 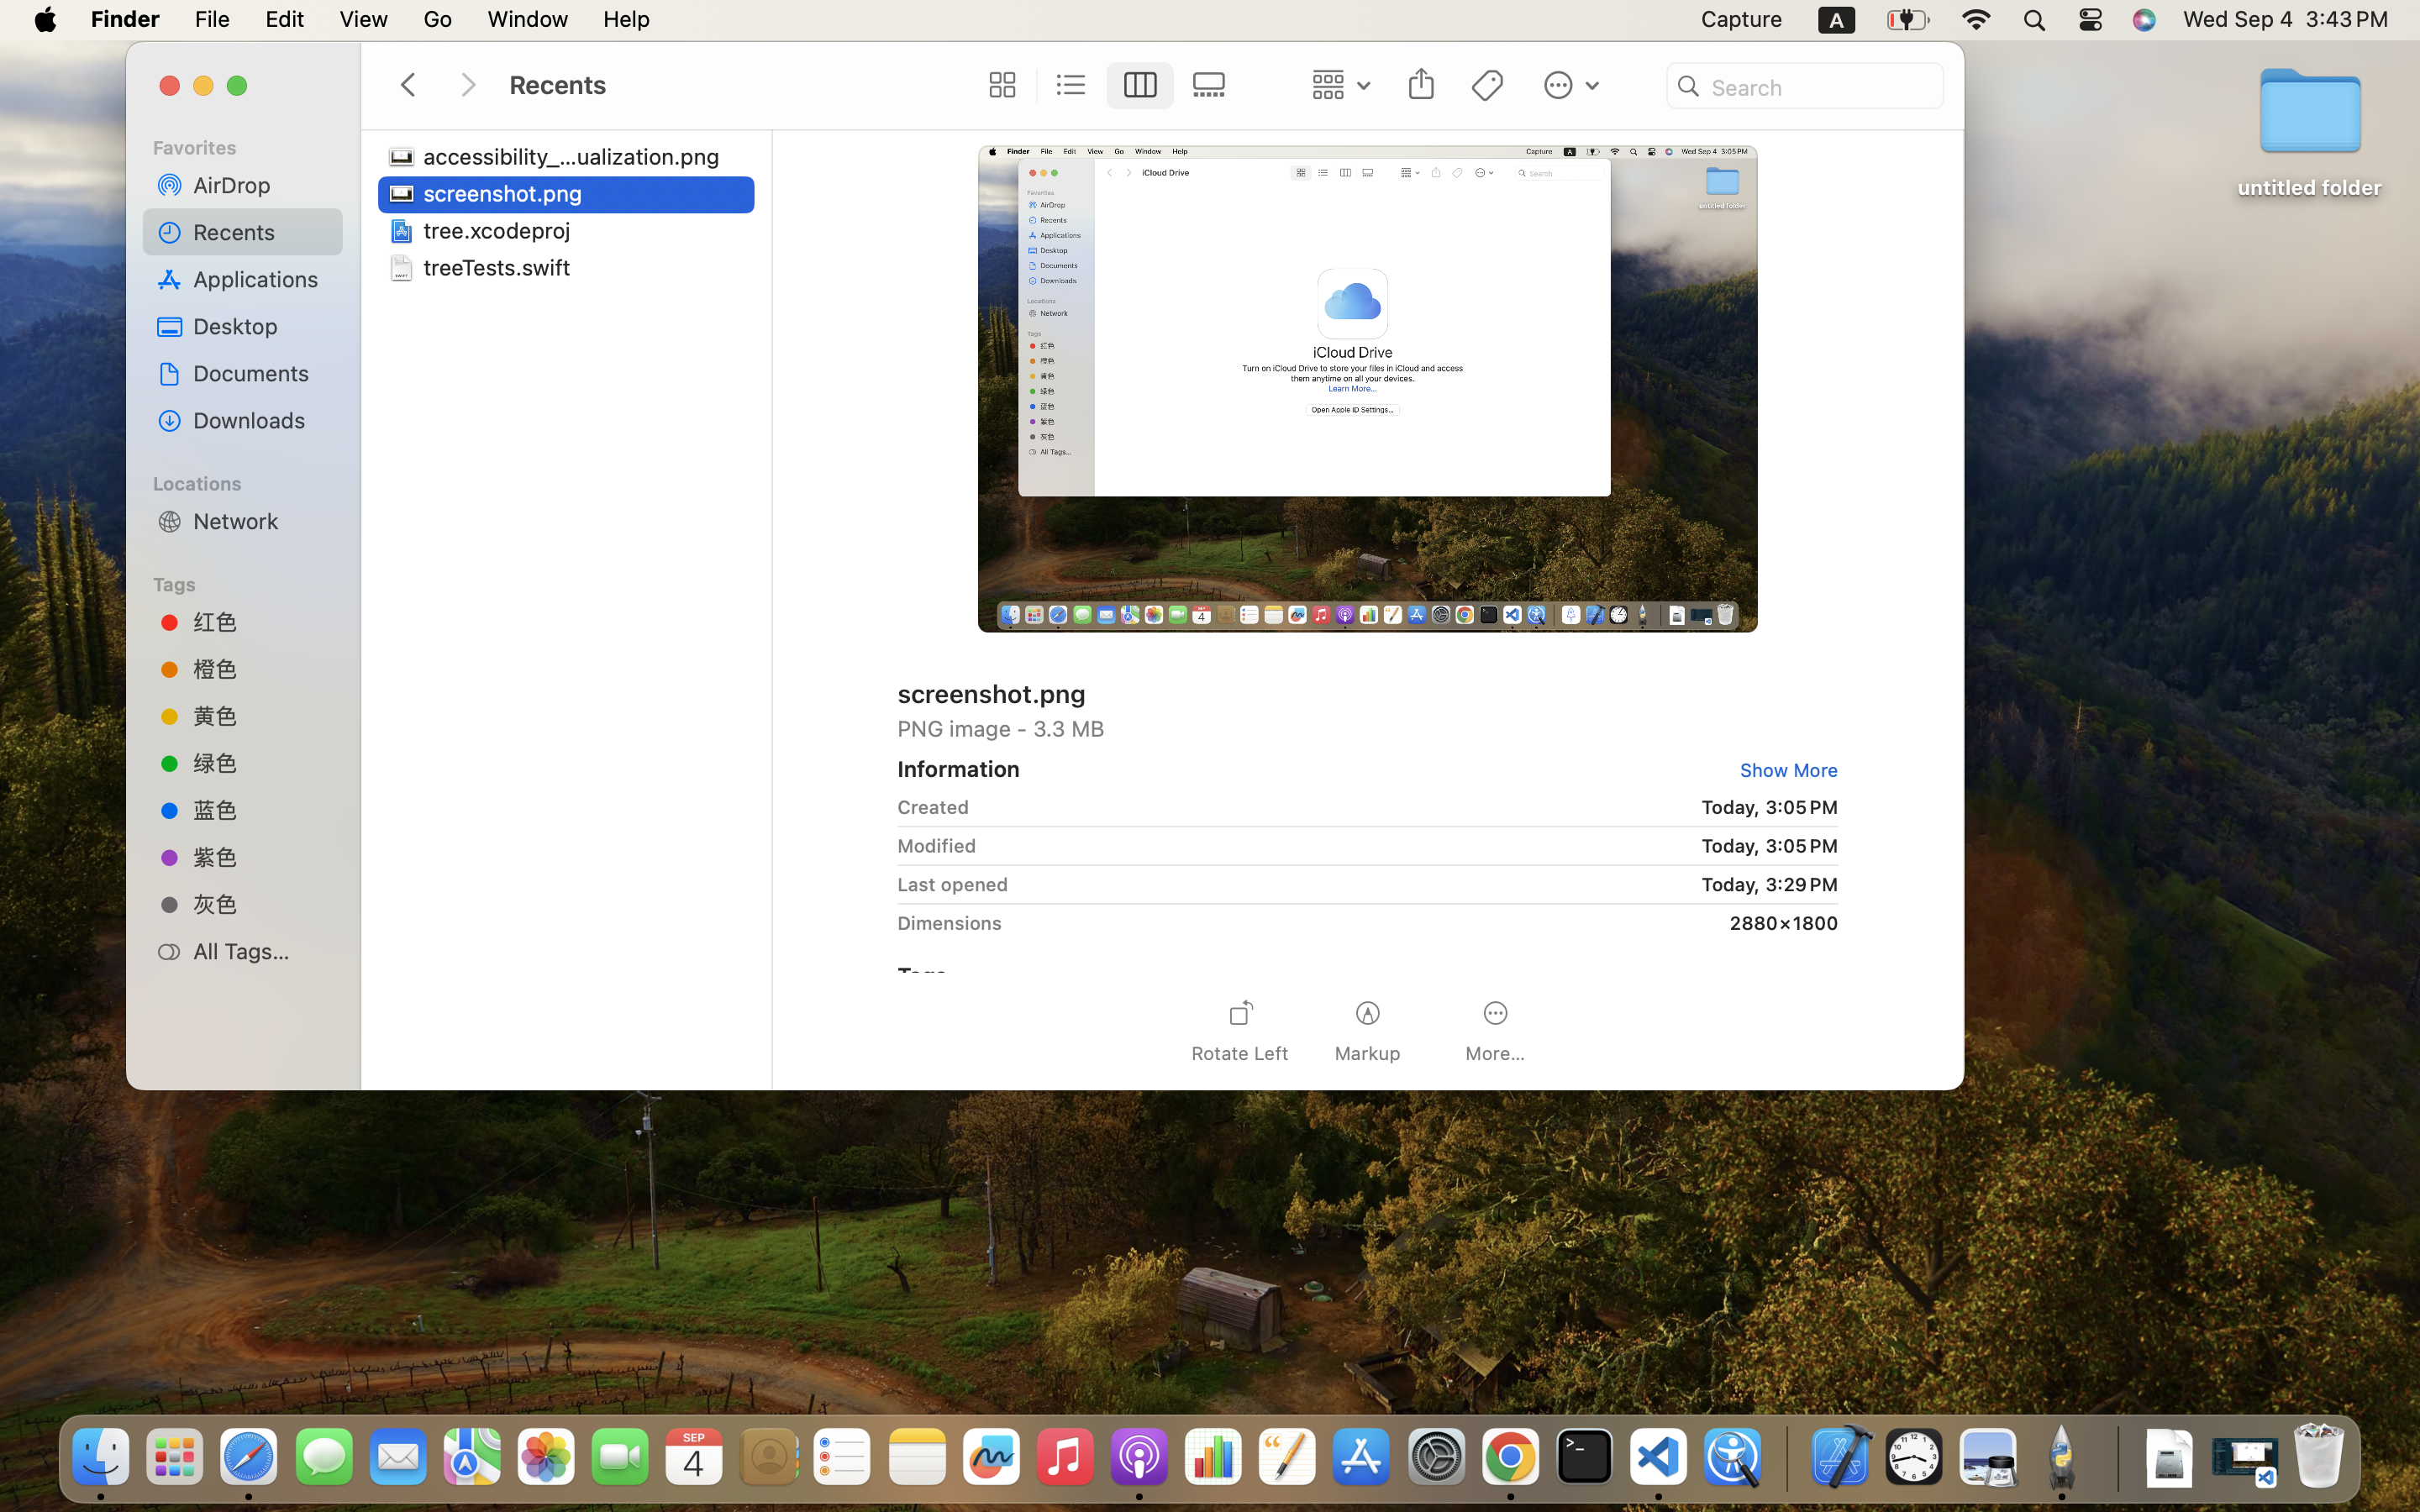 What do you see at coordinates (261, 373) in the screenshot?
I see `Documents` at bounding box center [261, 373].